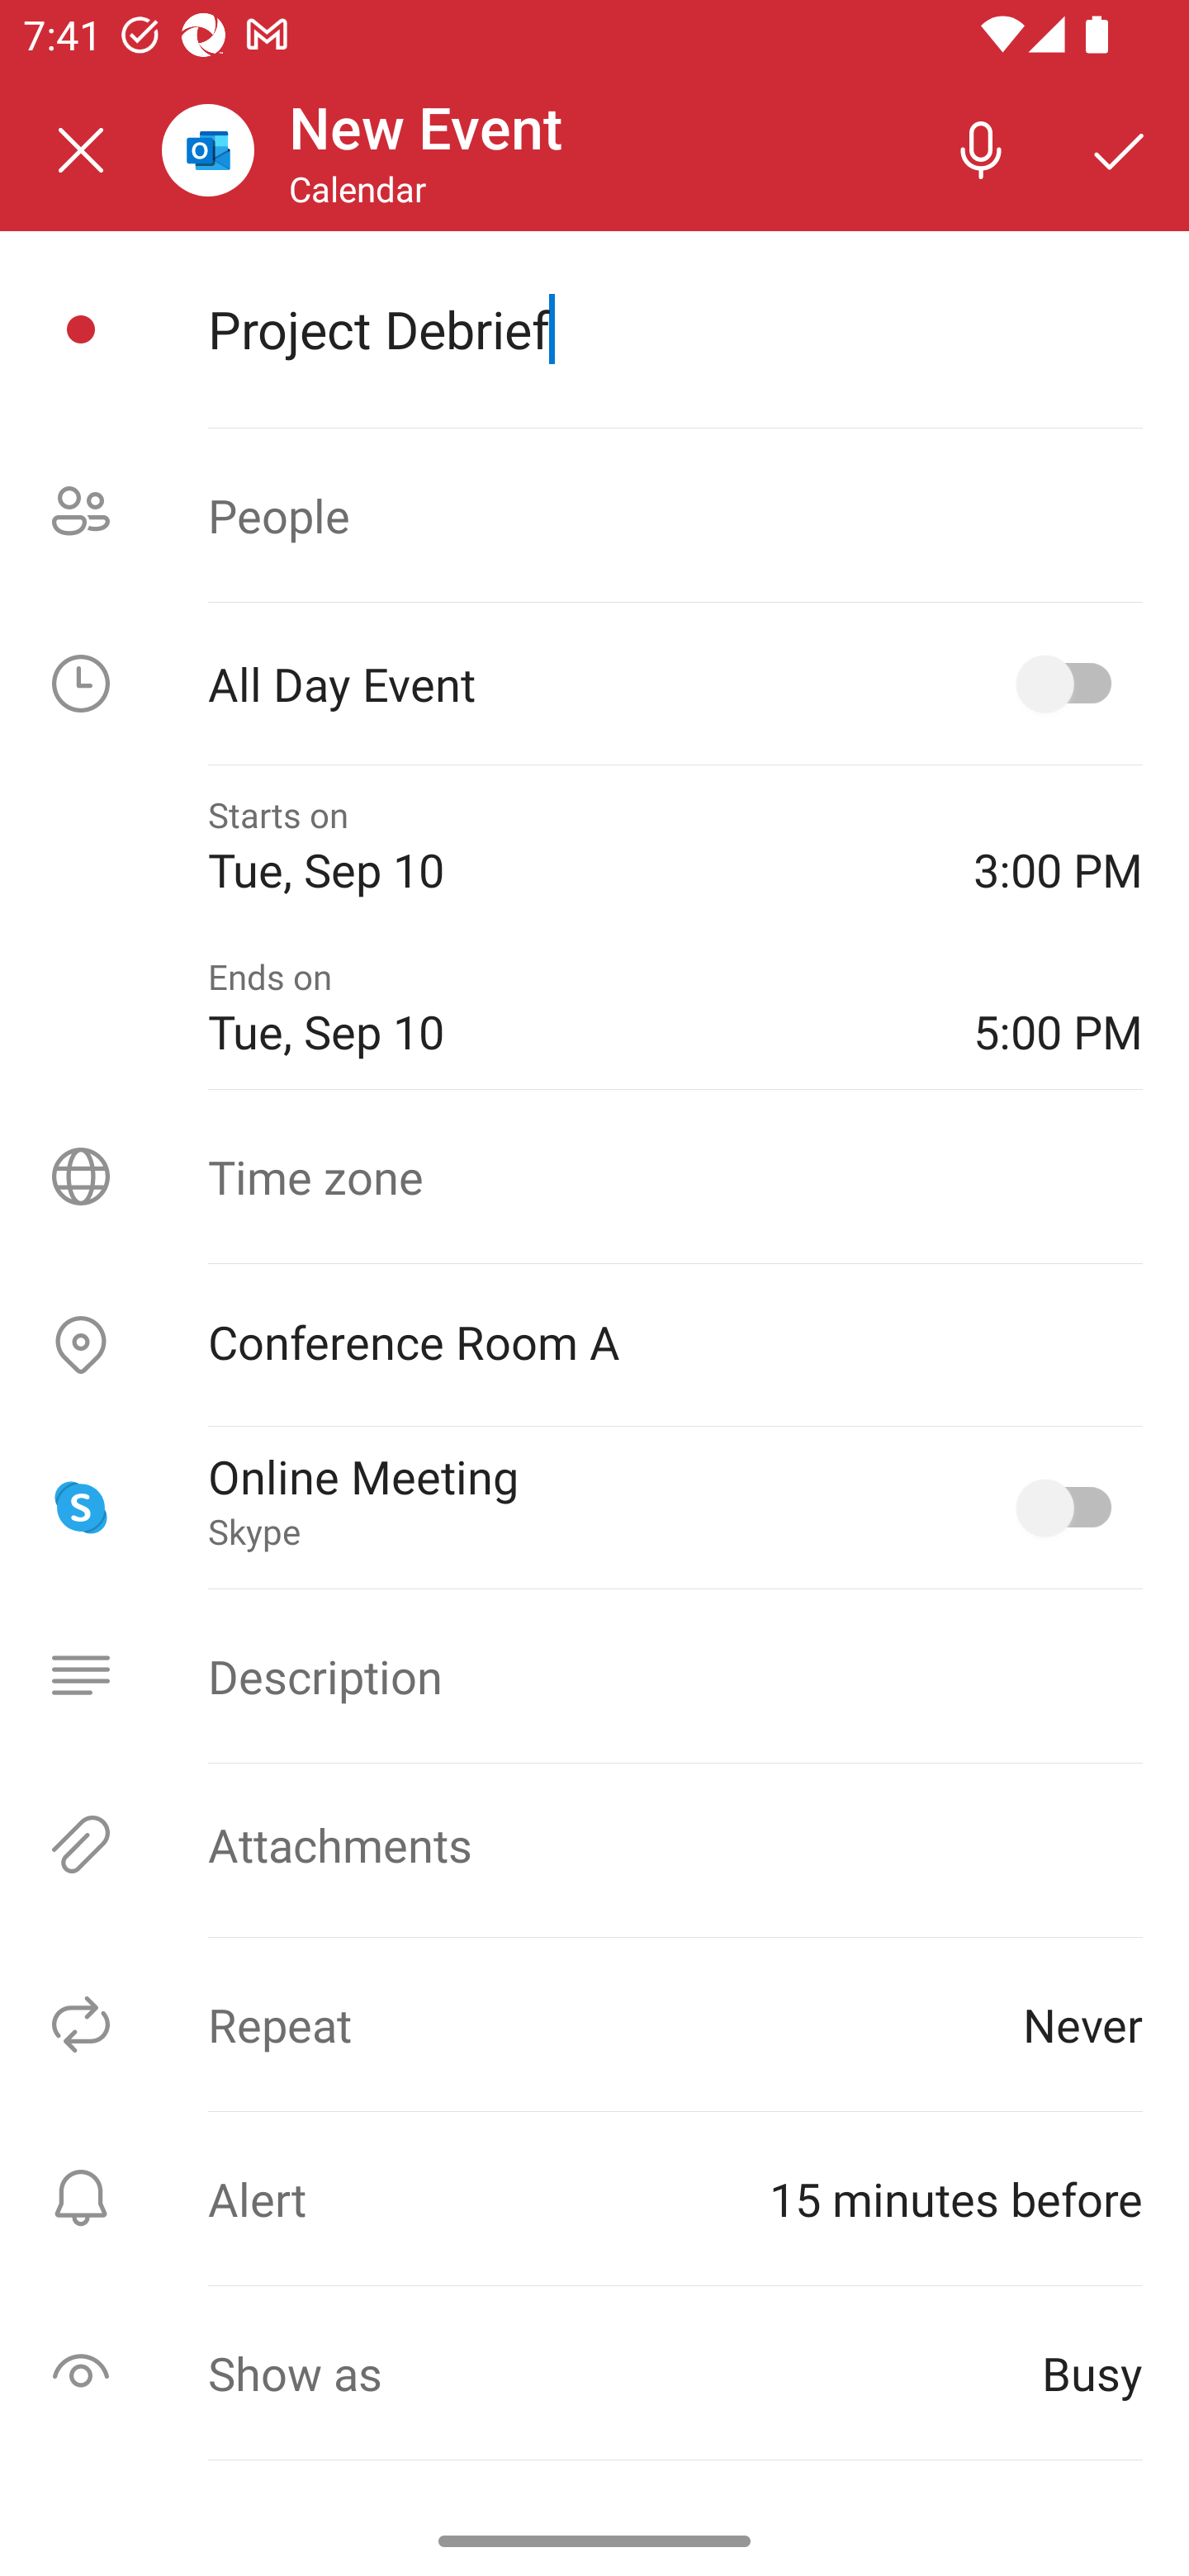  What do you see at coordinates (594, 2024) in the screenshot?
I see `Repeat Never` at bounding box center [594, 2024].